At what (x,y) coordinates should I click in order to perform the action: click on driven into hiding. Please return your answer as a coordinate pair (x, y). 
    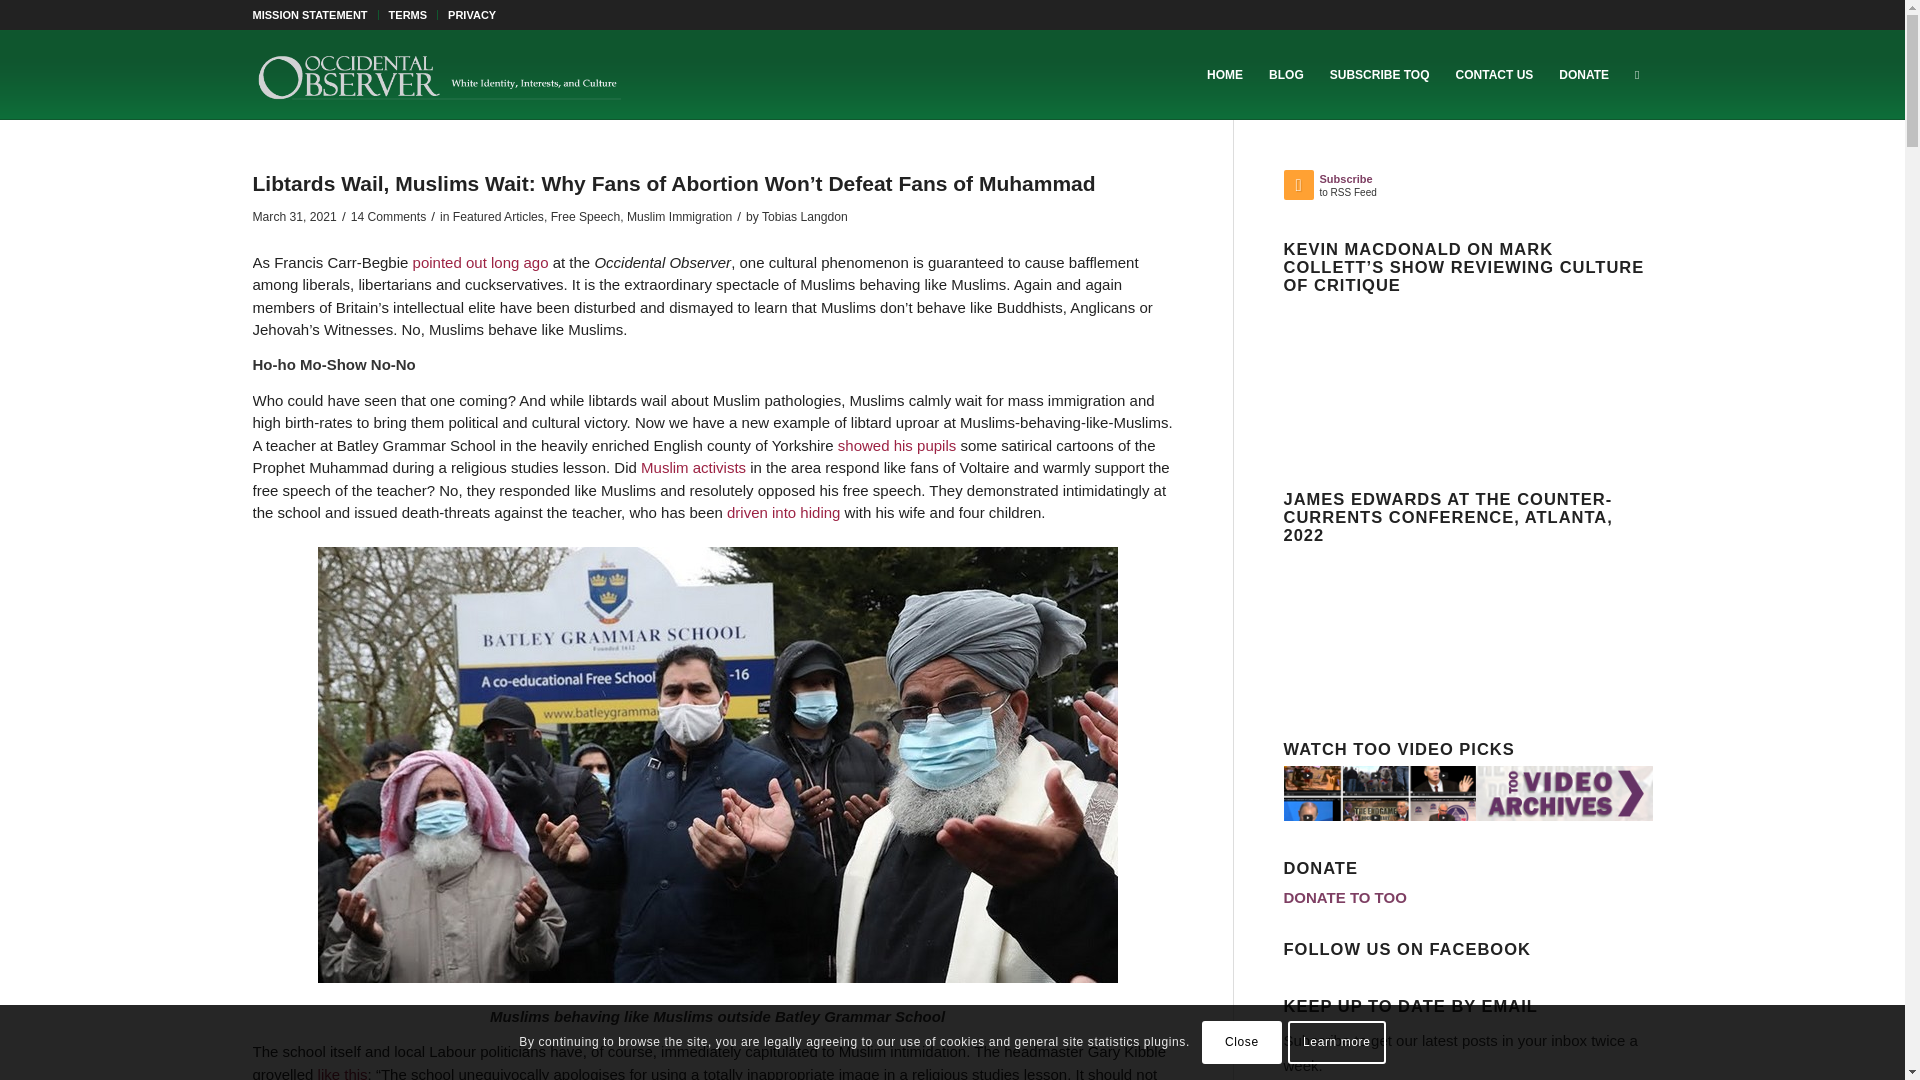
    Looking at the image, I should click on (784, 512).